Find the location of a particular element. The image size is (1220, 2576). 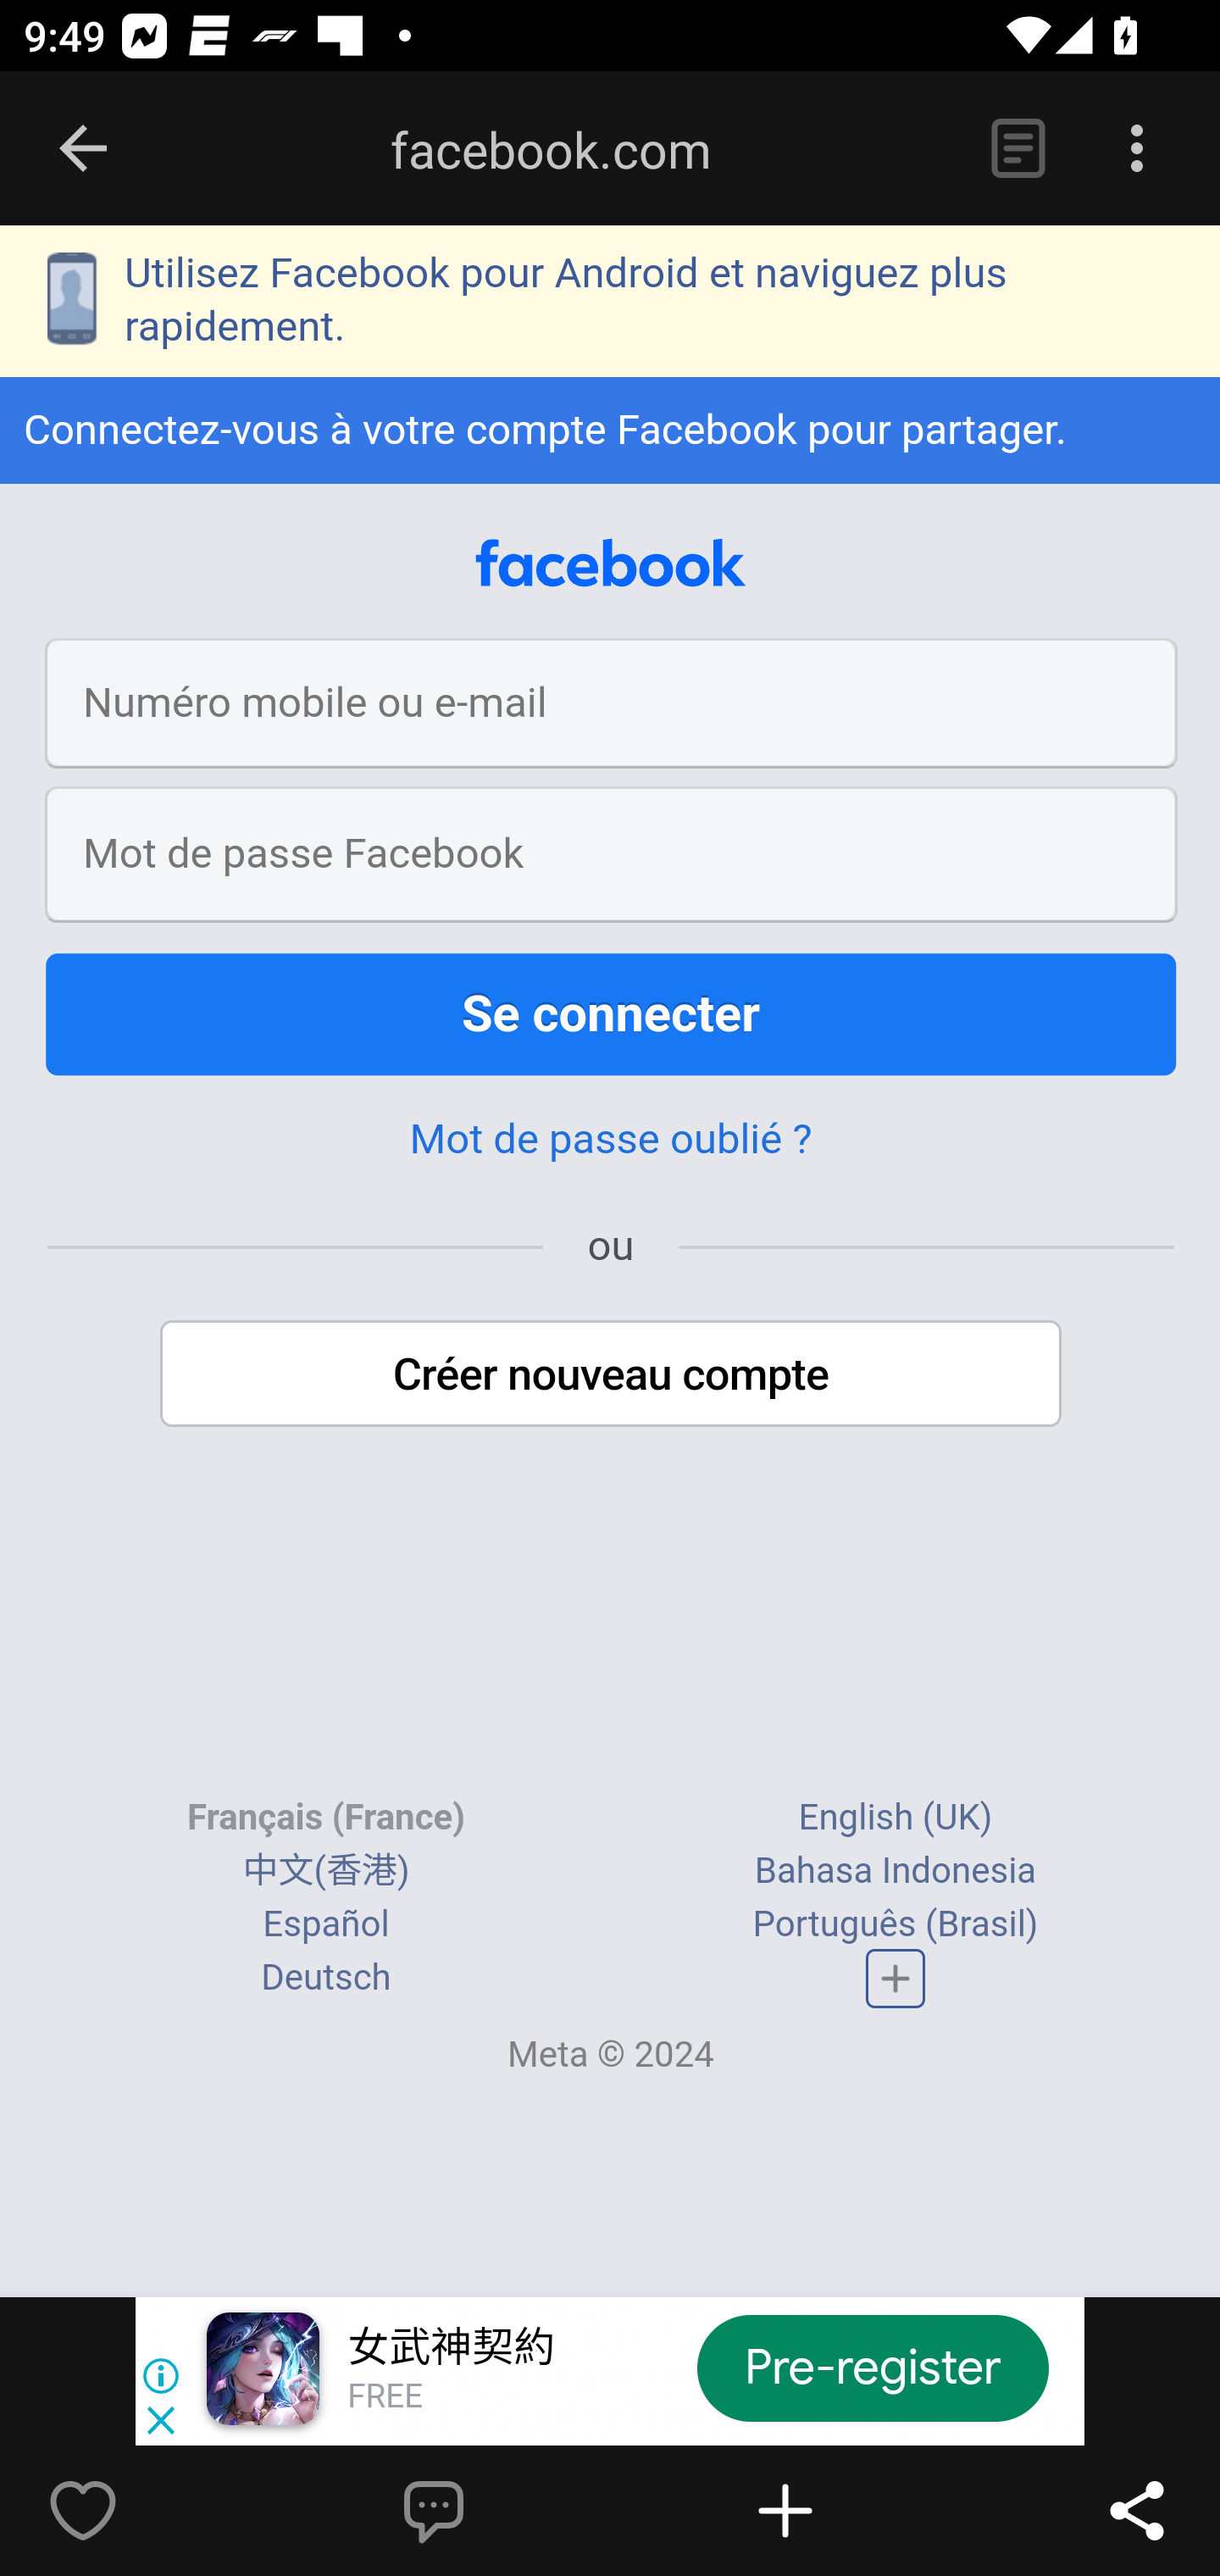

Flip into Magazine is located at coordinates (856, 2510).